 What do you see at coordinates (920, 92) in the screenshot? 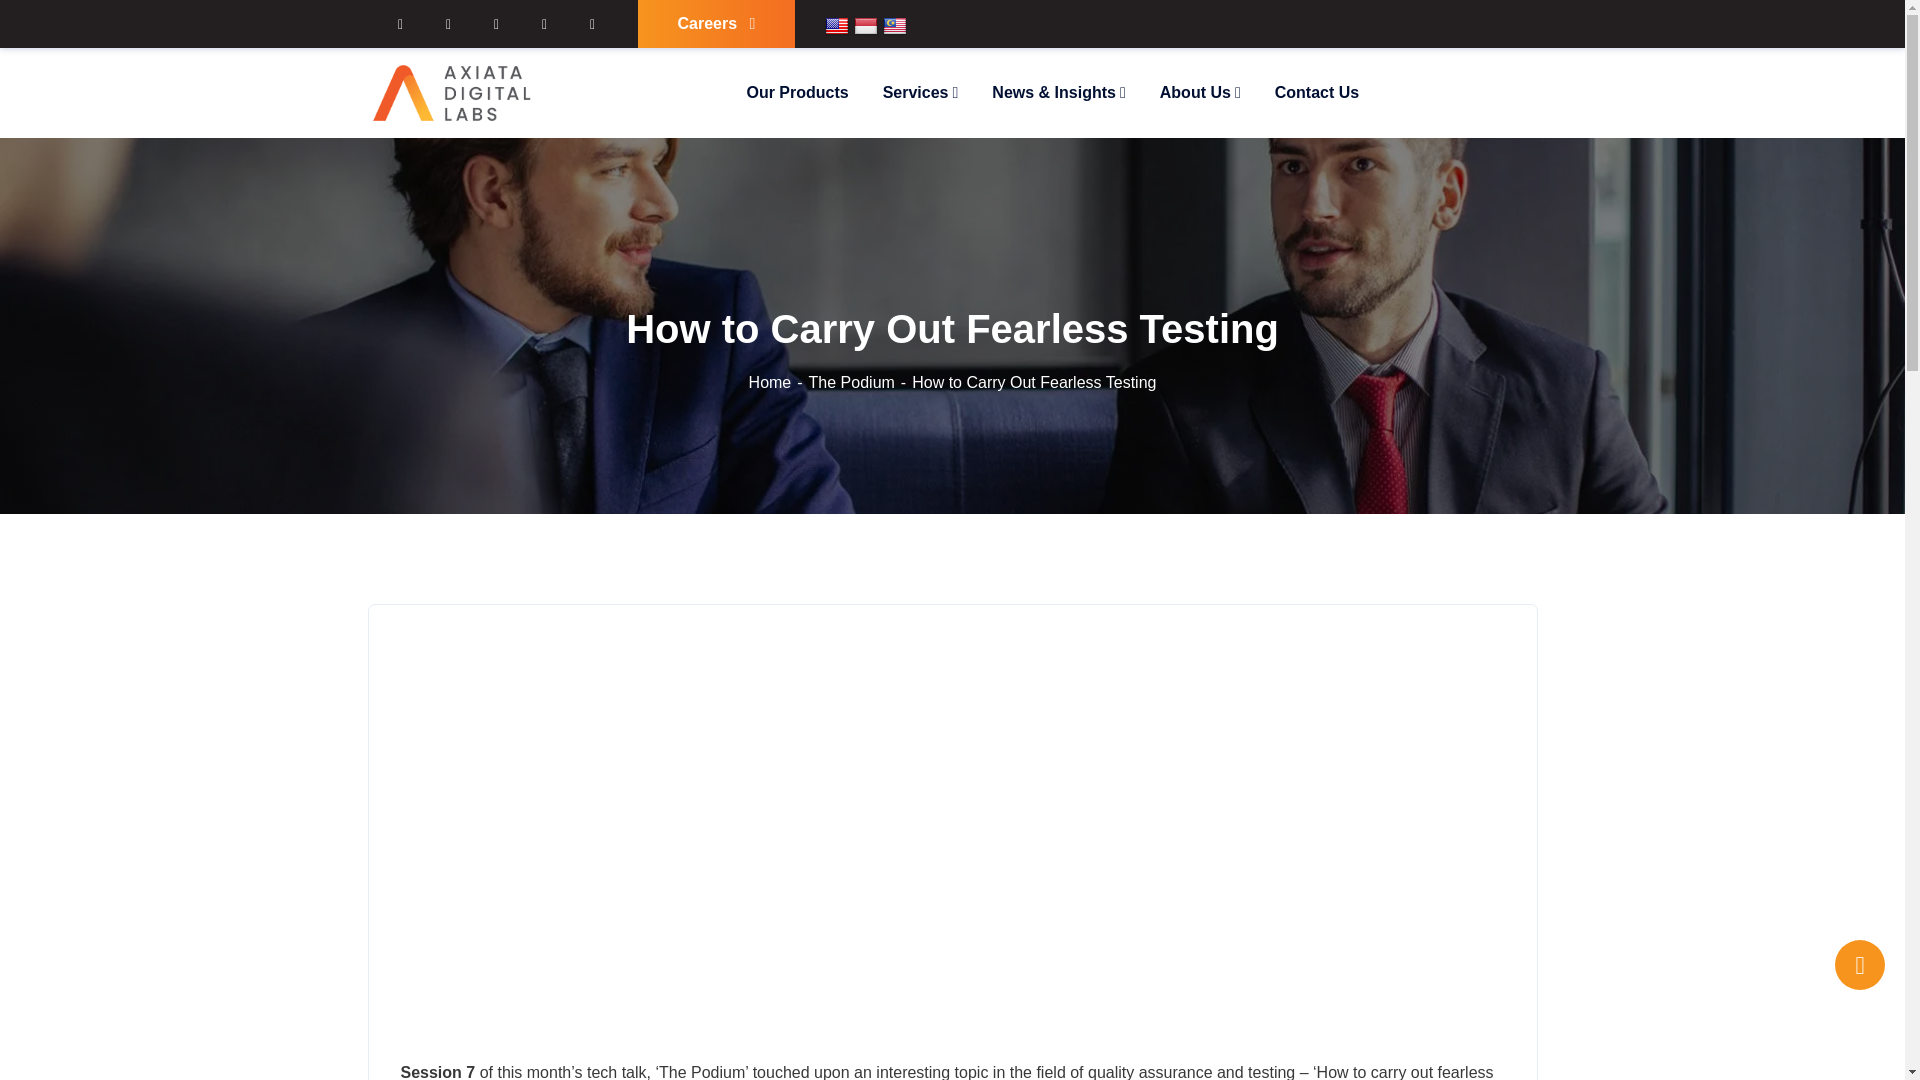
I see `Services` at bounding box center [920, 92].